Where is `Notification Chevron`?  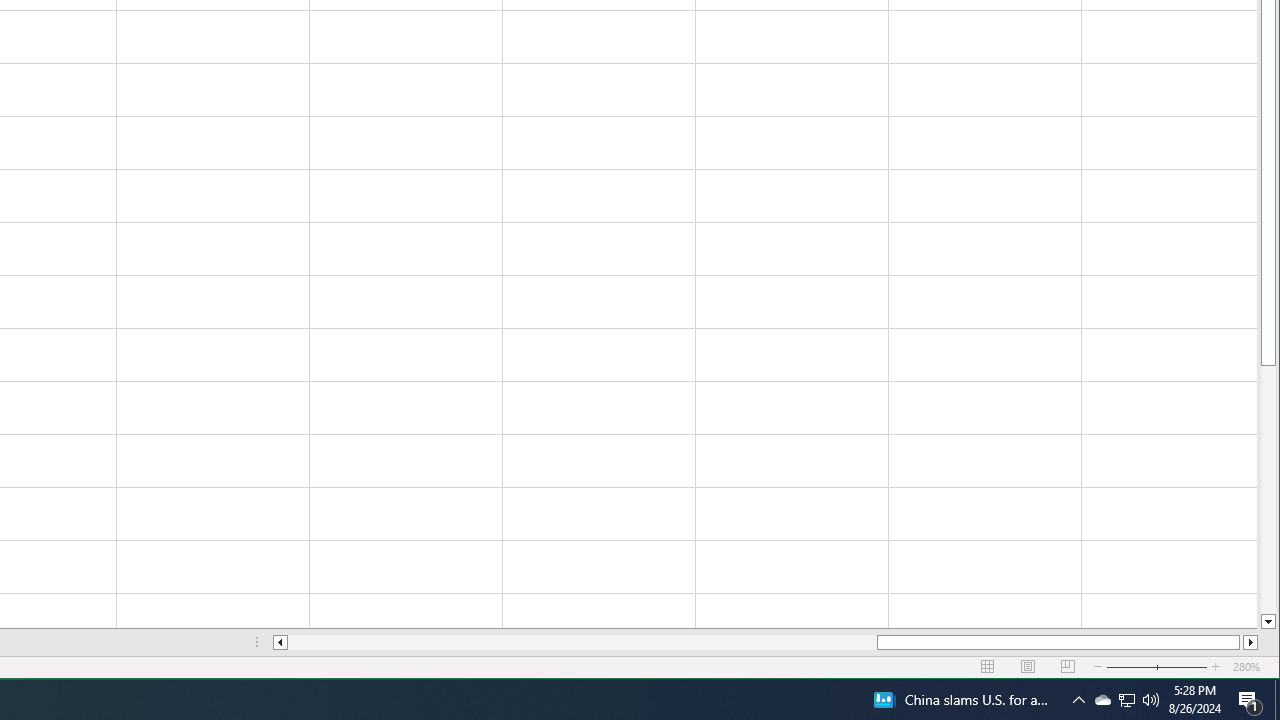
Notification Chevron is located at coordinates (1078, 700).